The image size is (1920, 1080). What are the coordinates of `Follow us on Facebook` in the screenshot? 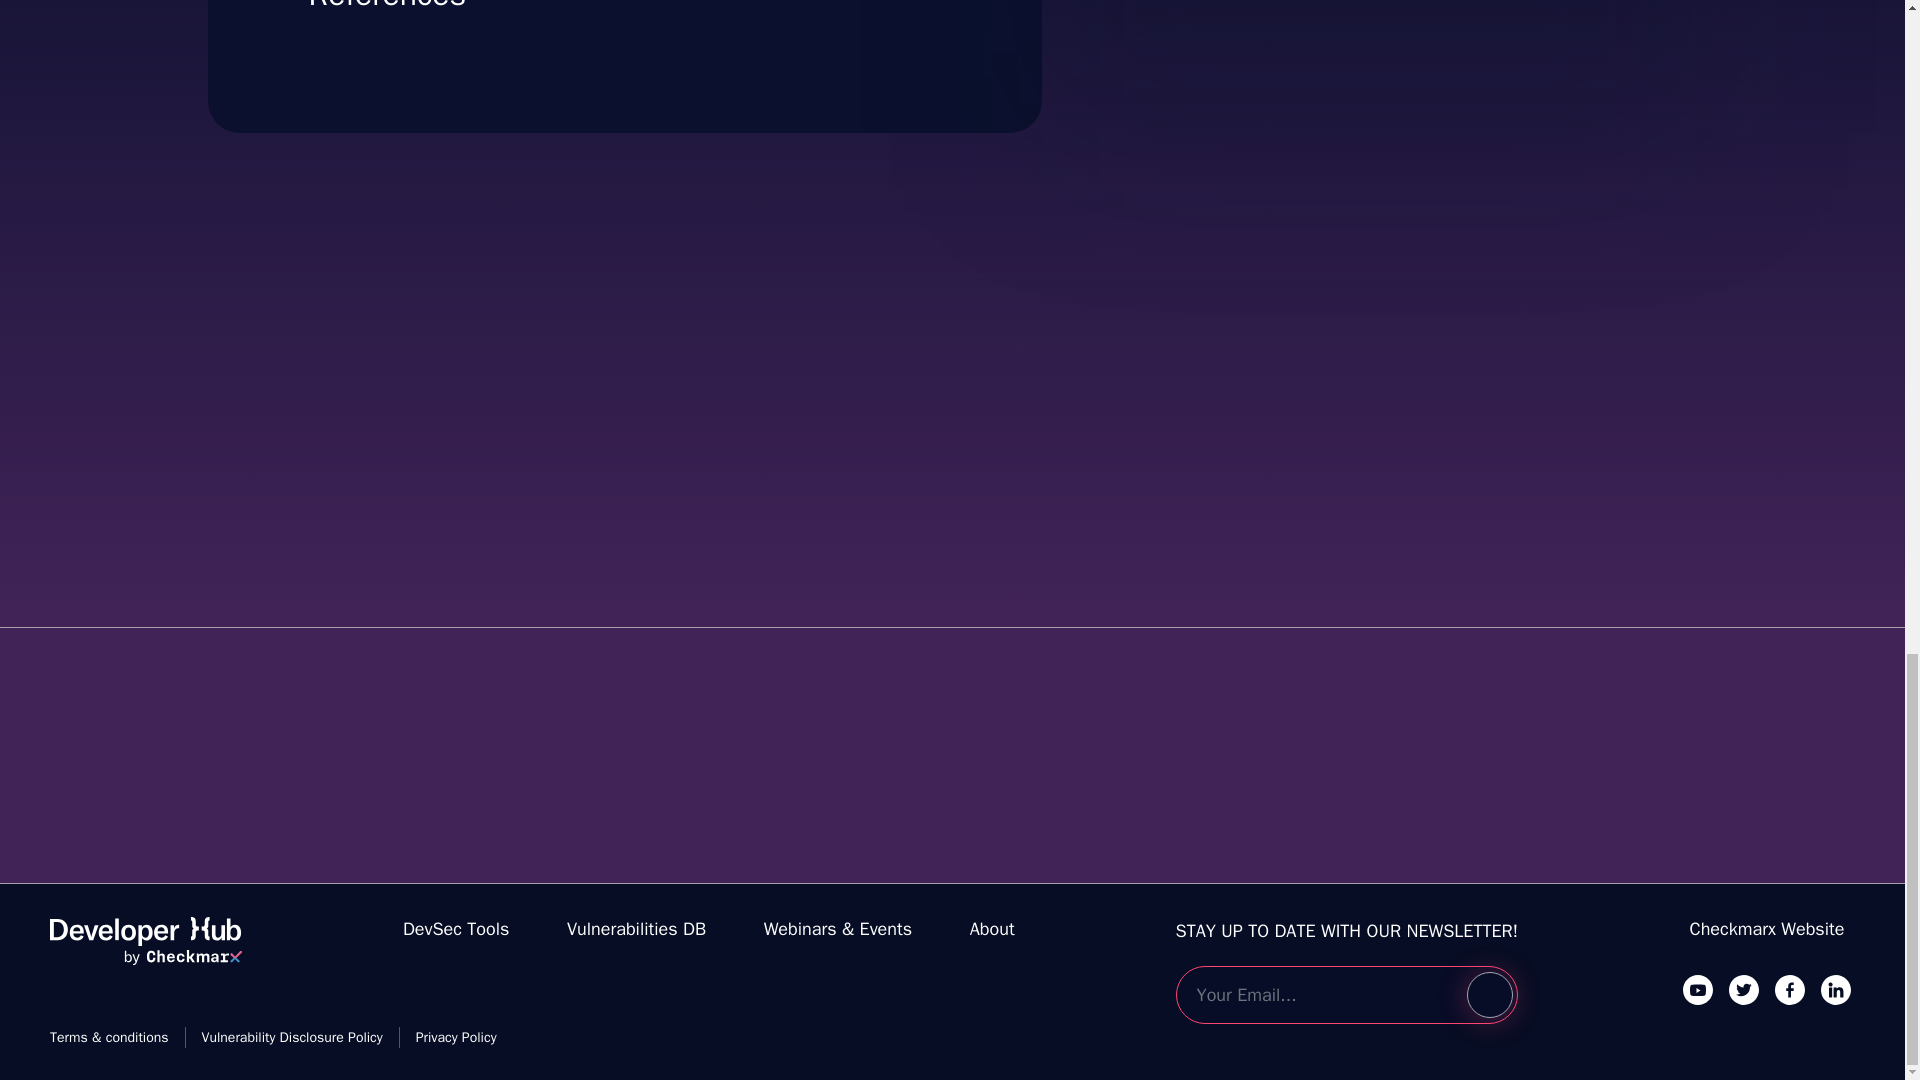 It's located at (1789, 989).